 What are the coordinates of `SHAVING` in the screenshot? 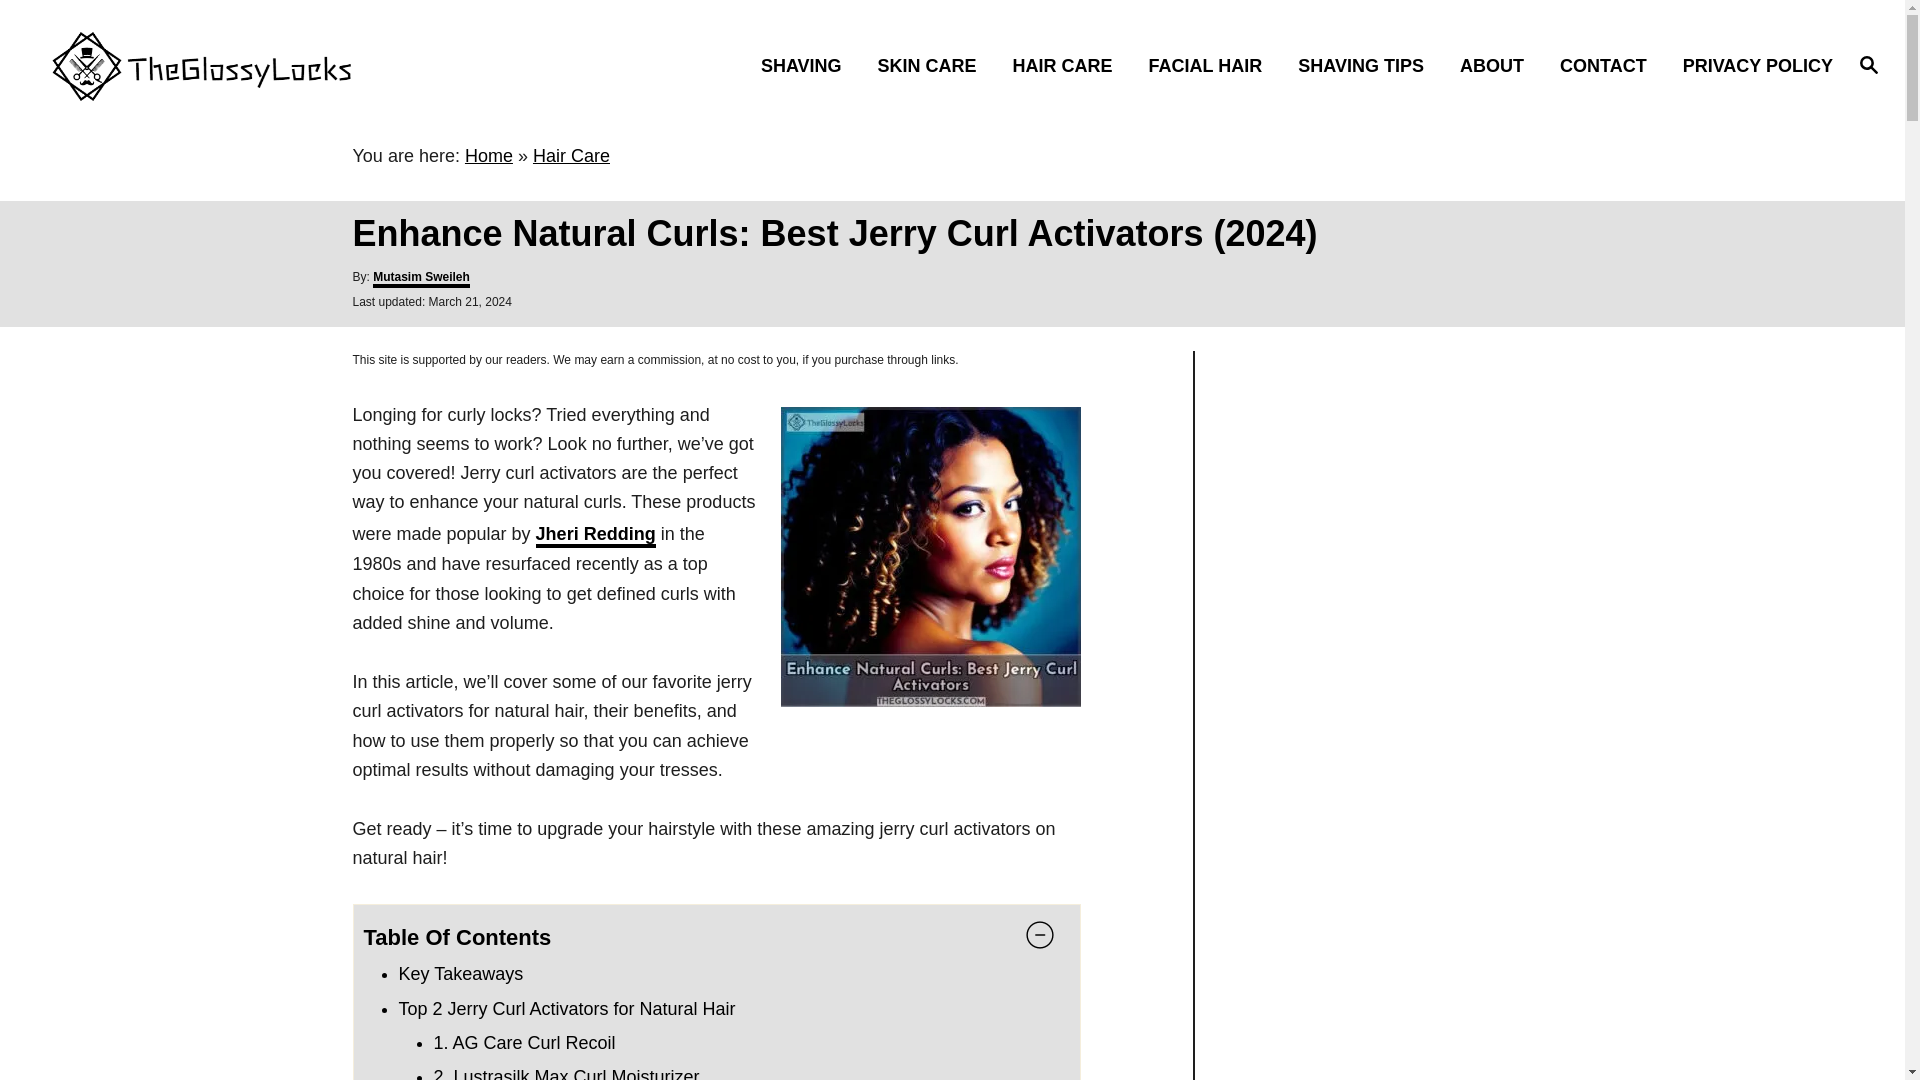 It's located at (806, 64).